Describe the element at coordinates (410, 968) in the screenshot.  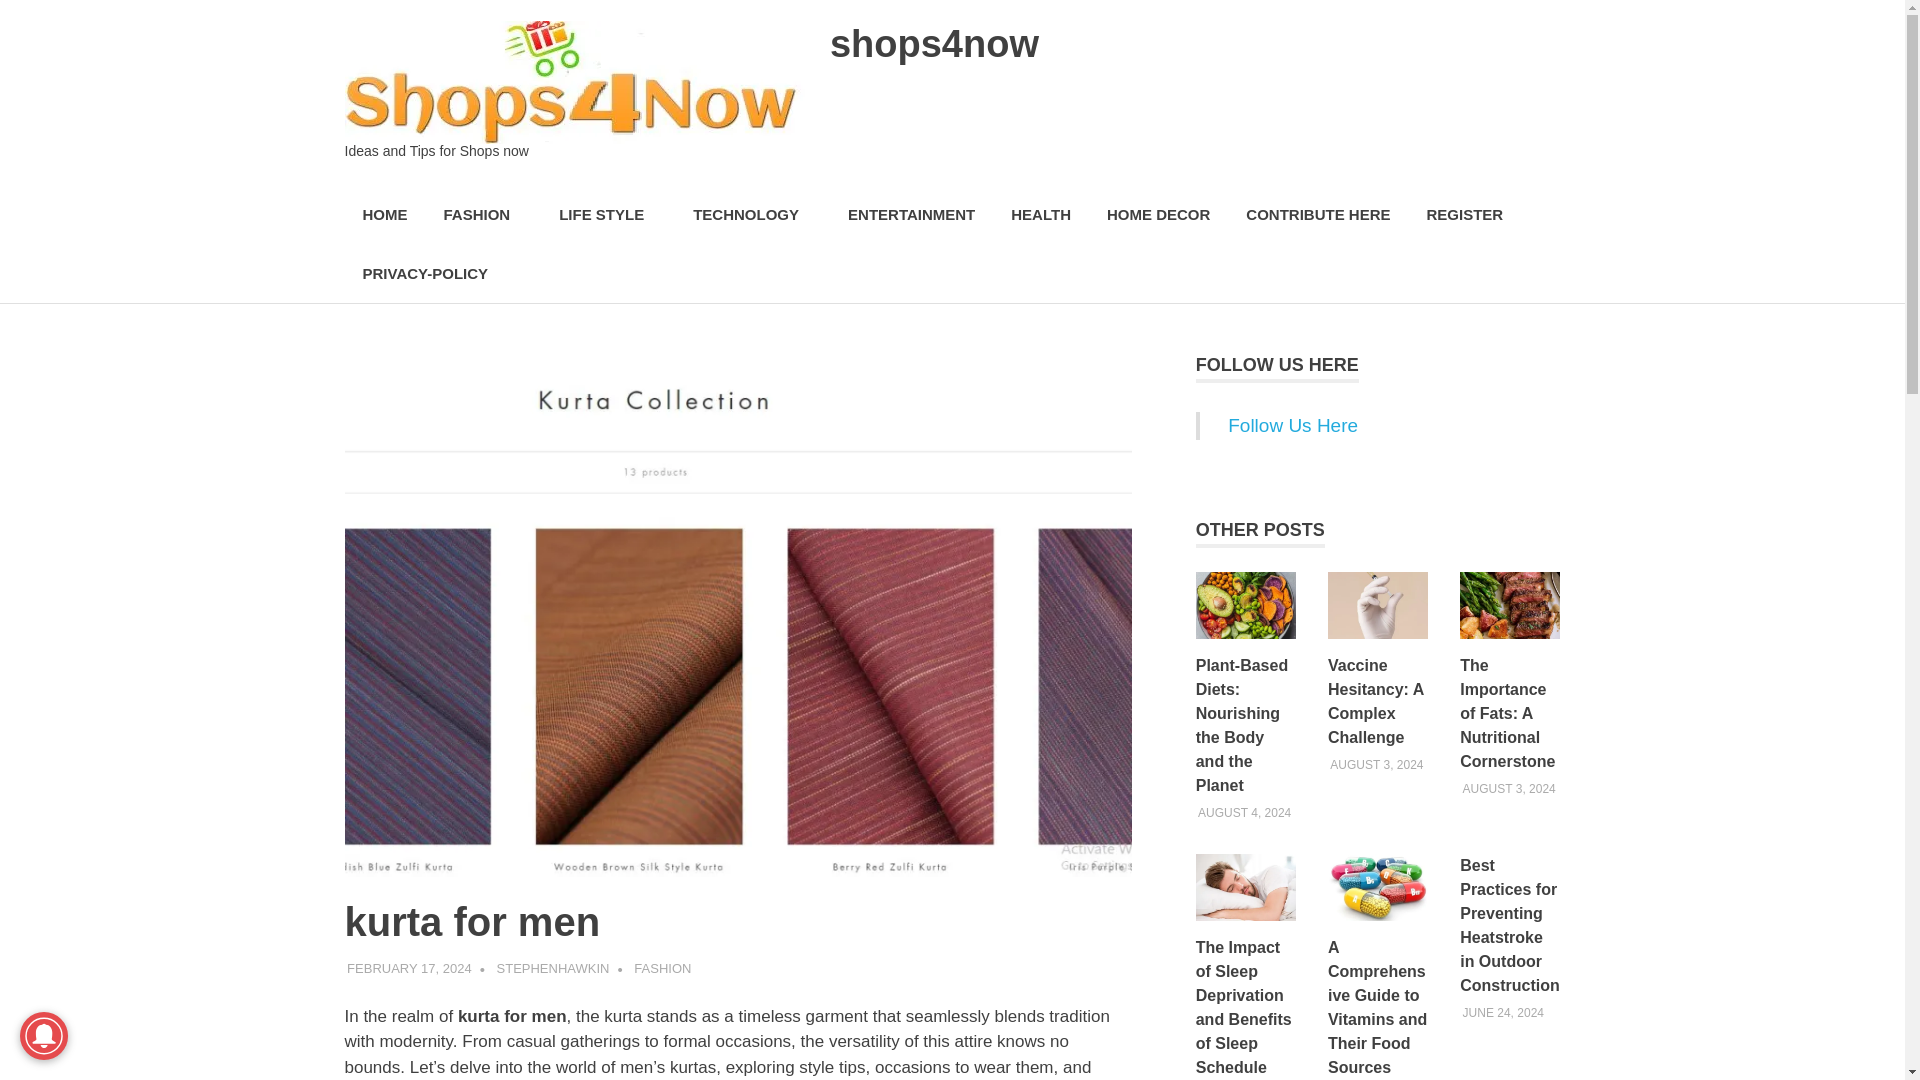
I see `FEBRUARY 17, 2024` at that location.